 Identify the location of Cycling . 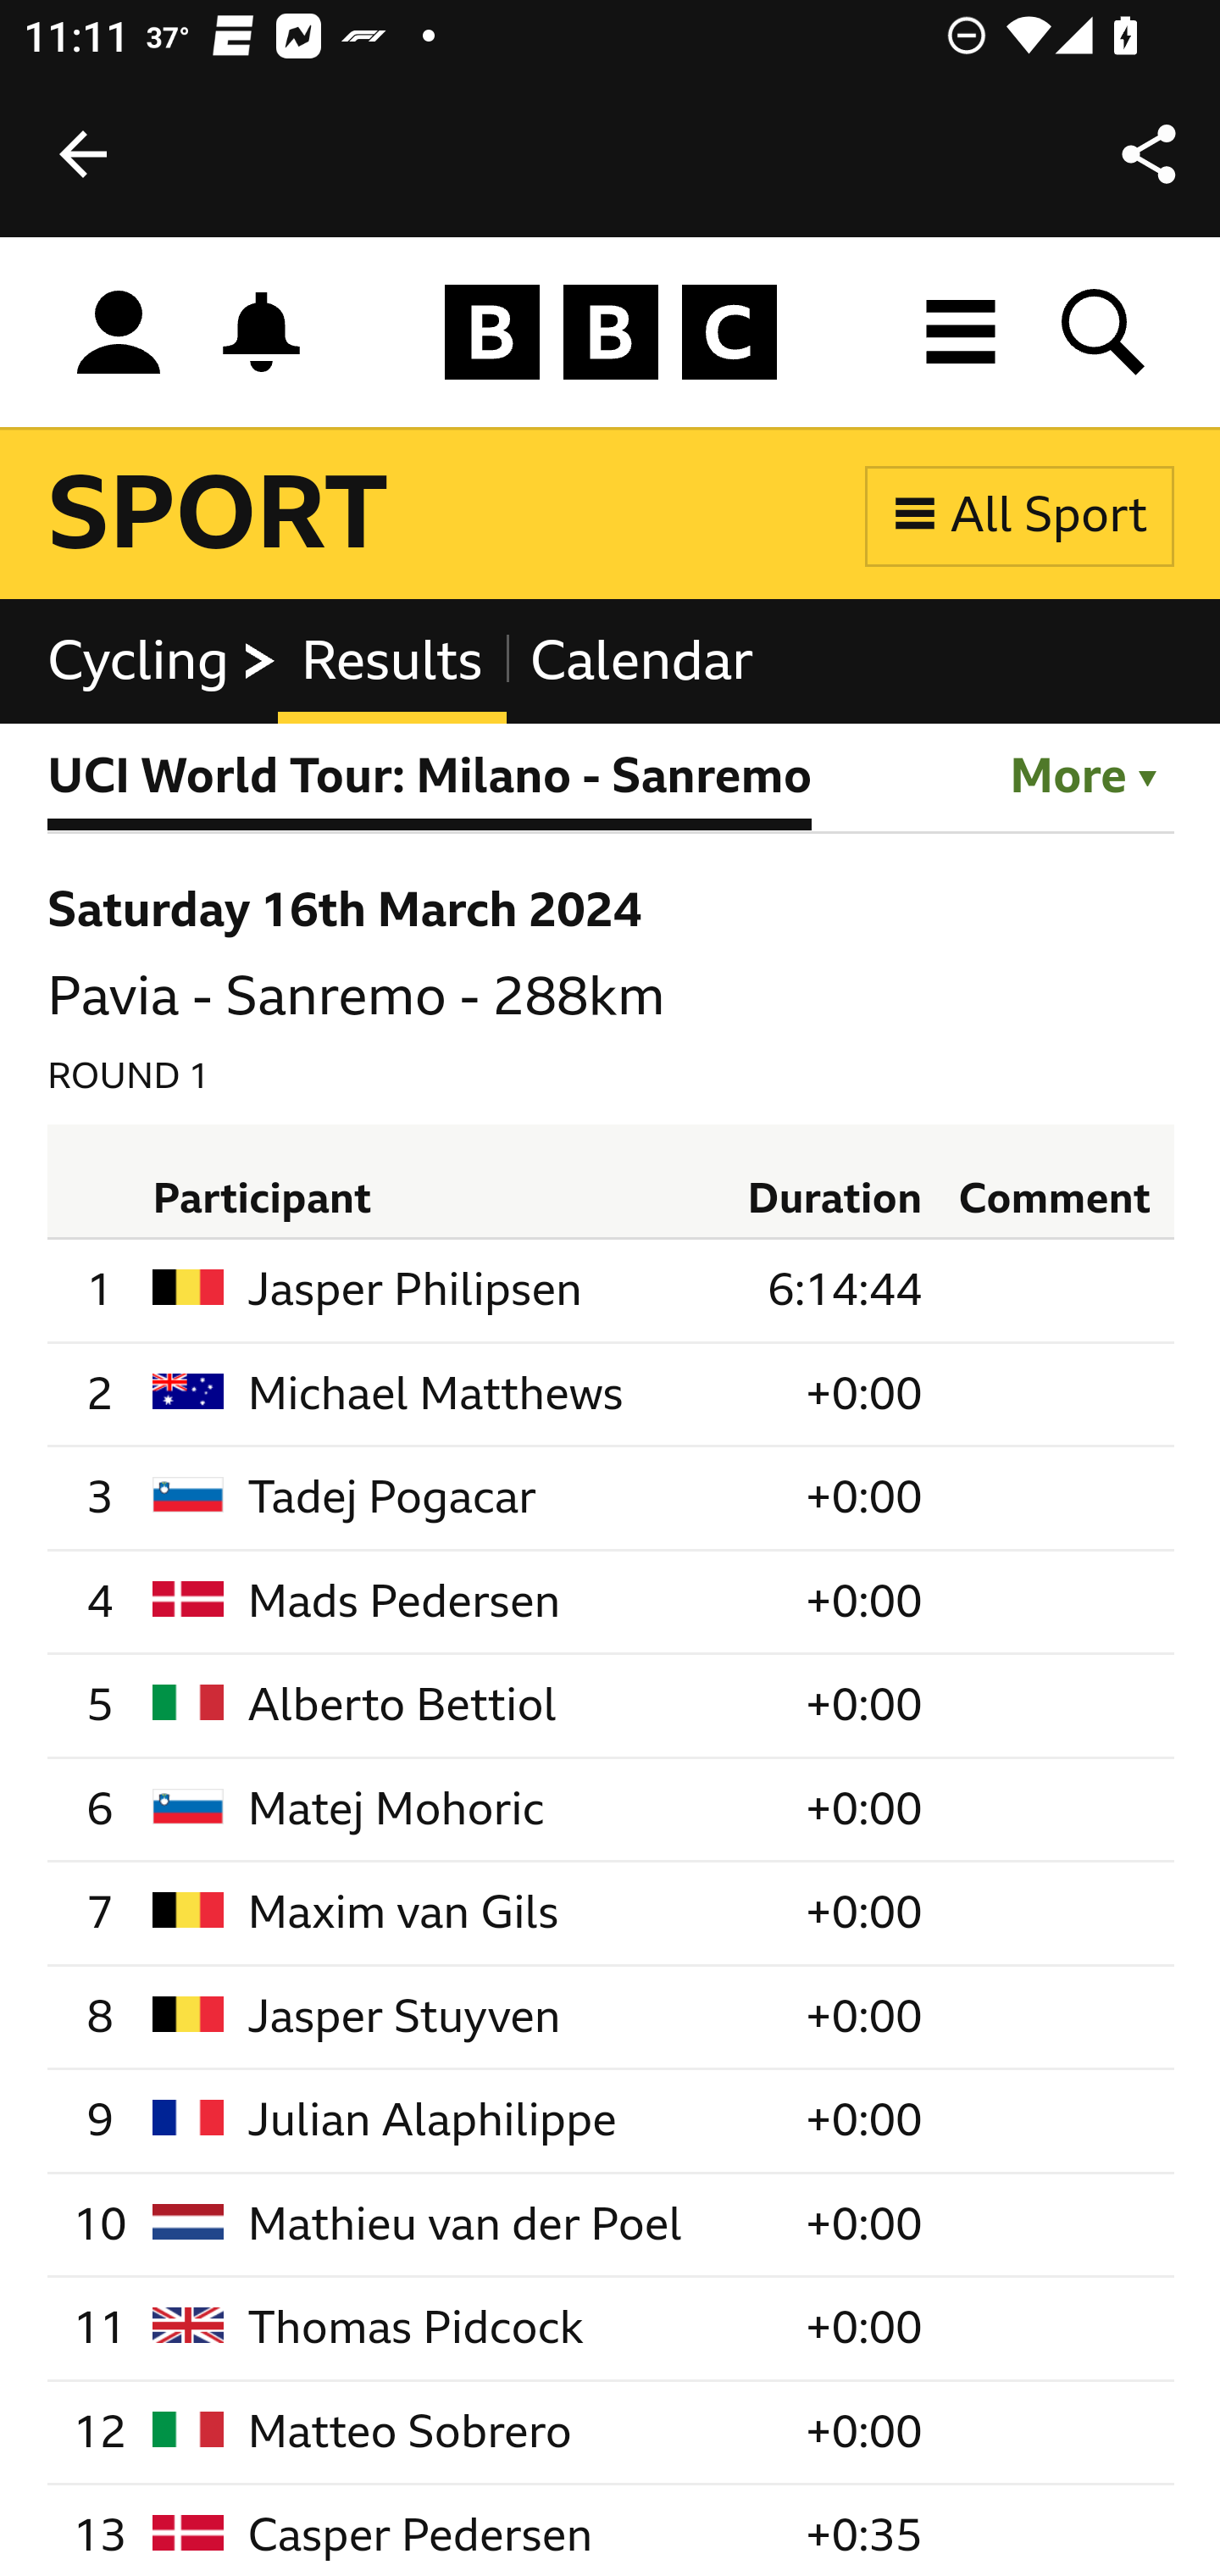
(163, 662).